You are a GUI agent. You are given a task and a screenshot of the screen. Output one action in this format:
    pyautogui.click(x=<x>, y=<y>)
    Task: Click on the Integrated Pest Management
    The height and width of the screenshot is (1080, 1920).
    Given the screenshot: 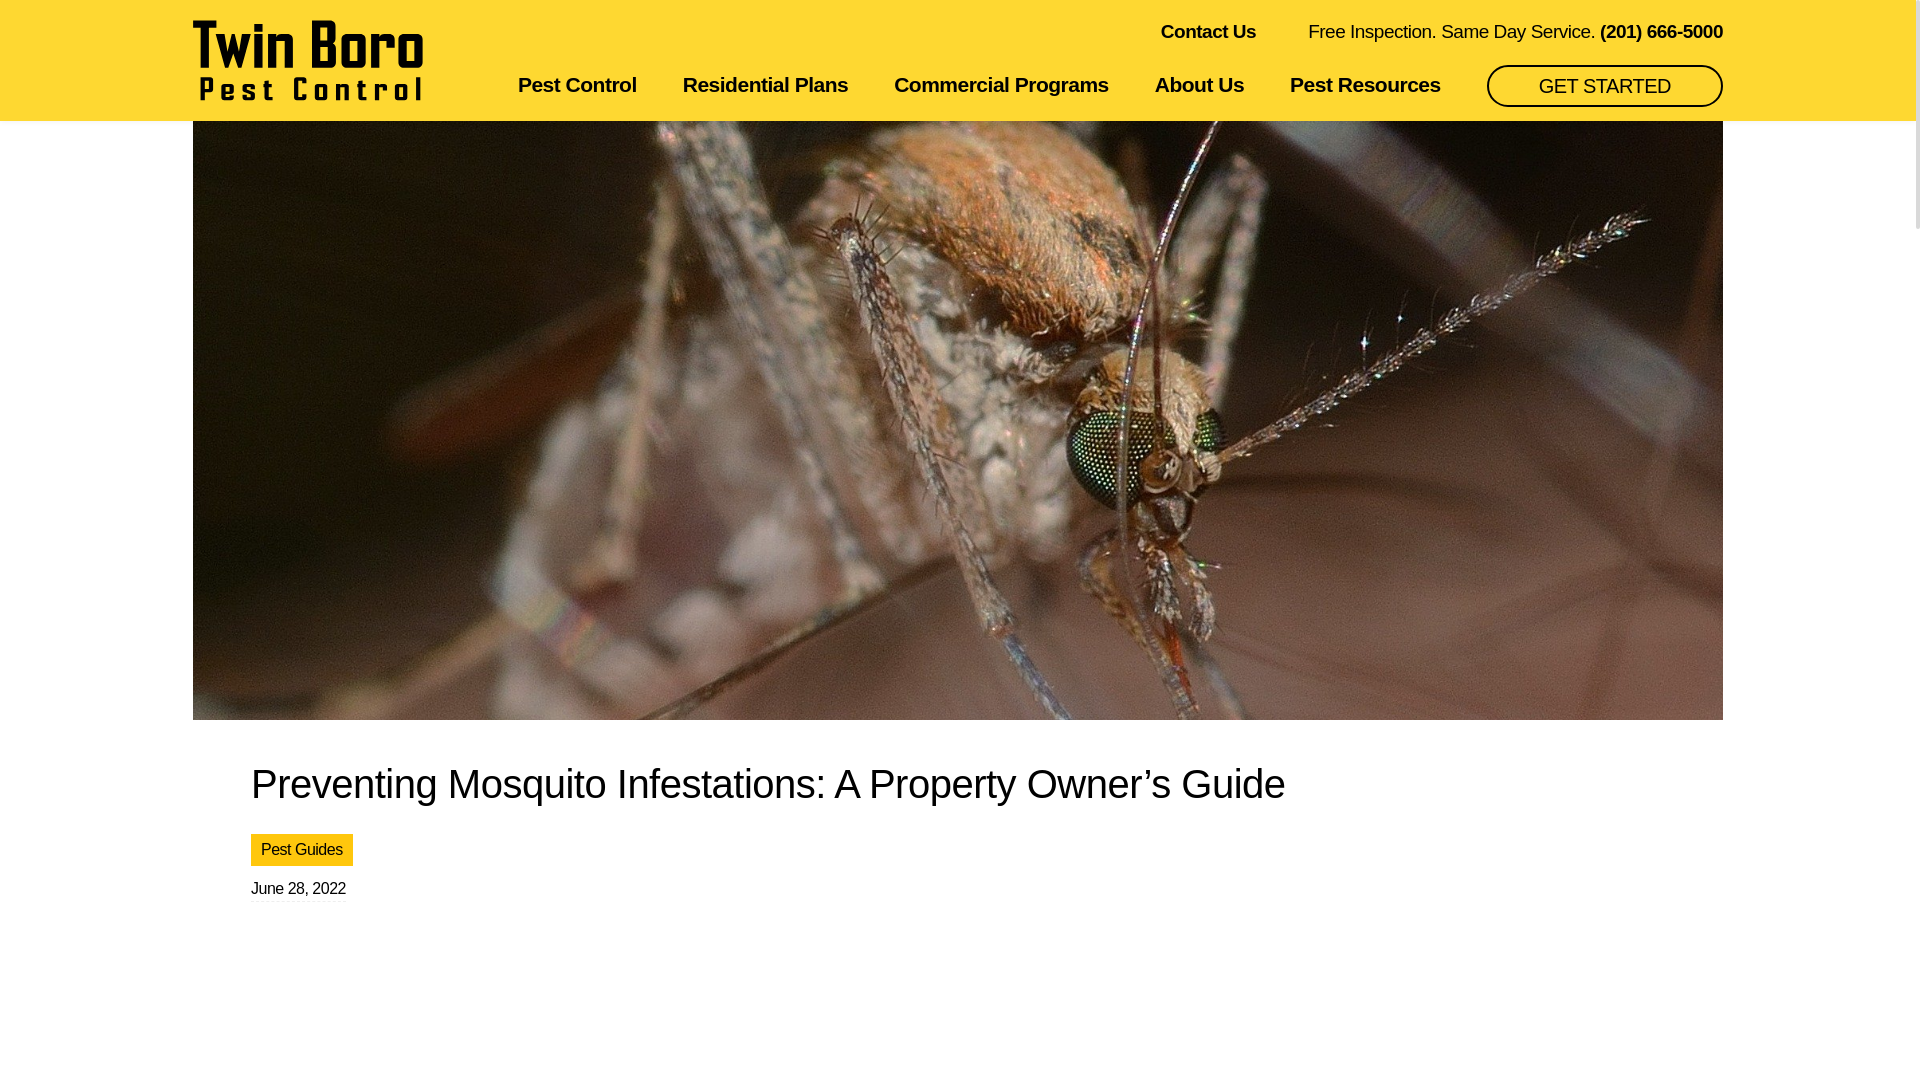 What is the action you would take?
    pyautogui.click(x=1298, y=40)
    